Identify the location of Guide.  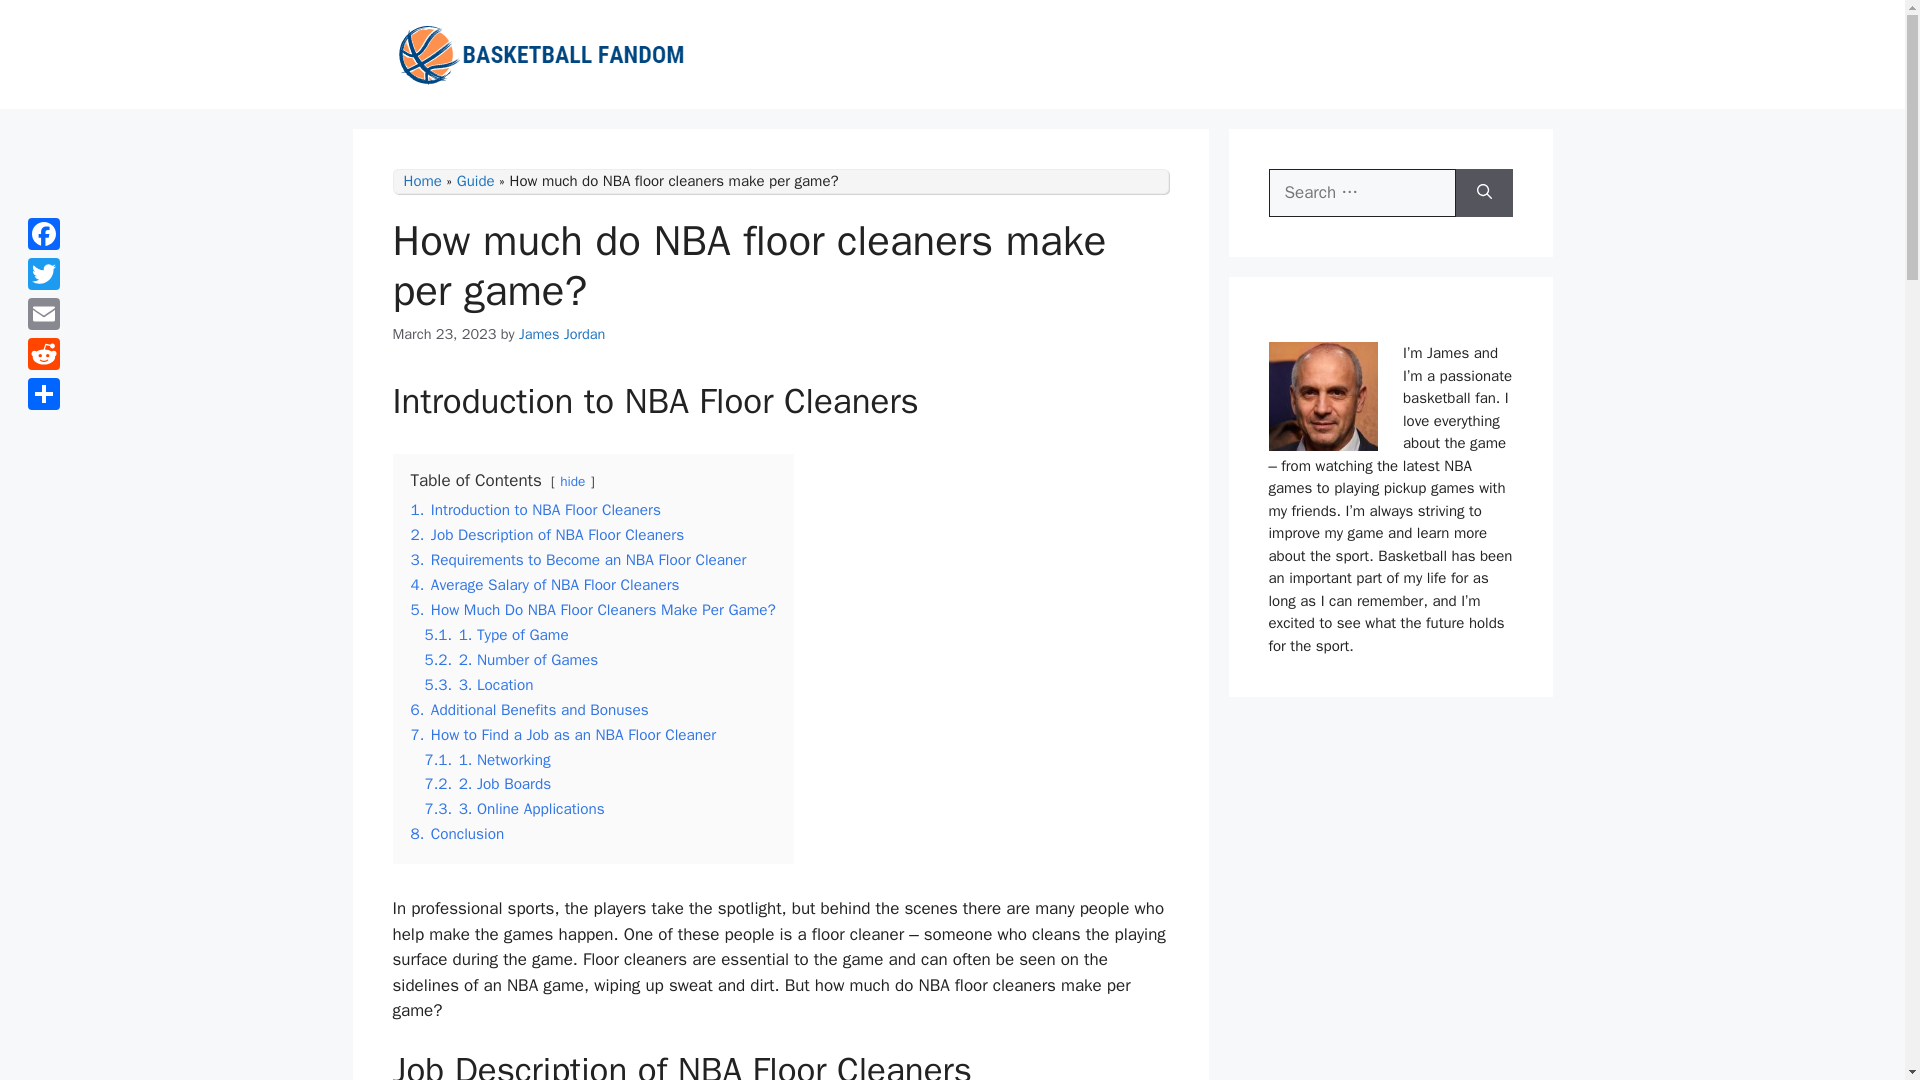
(476, 180).